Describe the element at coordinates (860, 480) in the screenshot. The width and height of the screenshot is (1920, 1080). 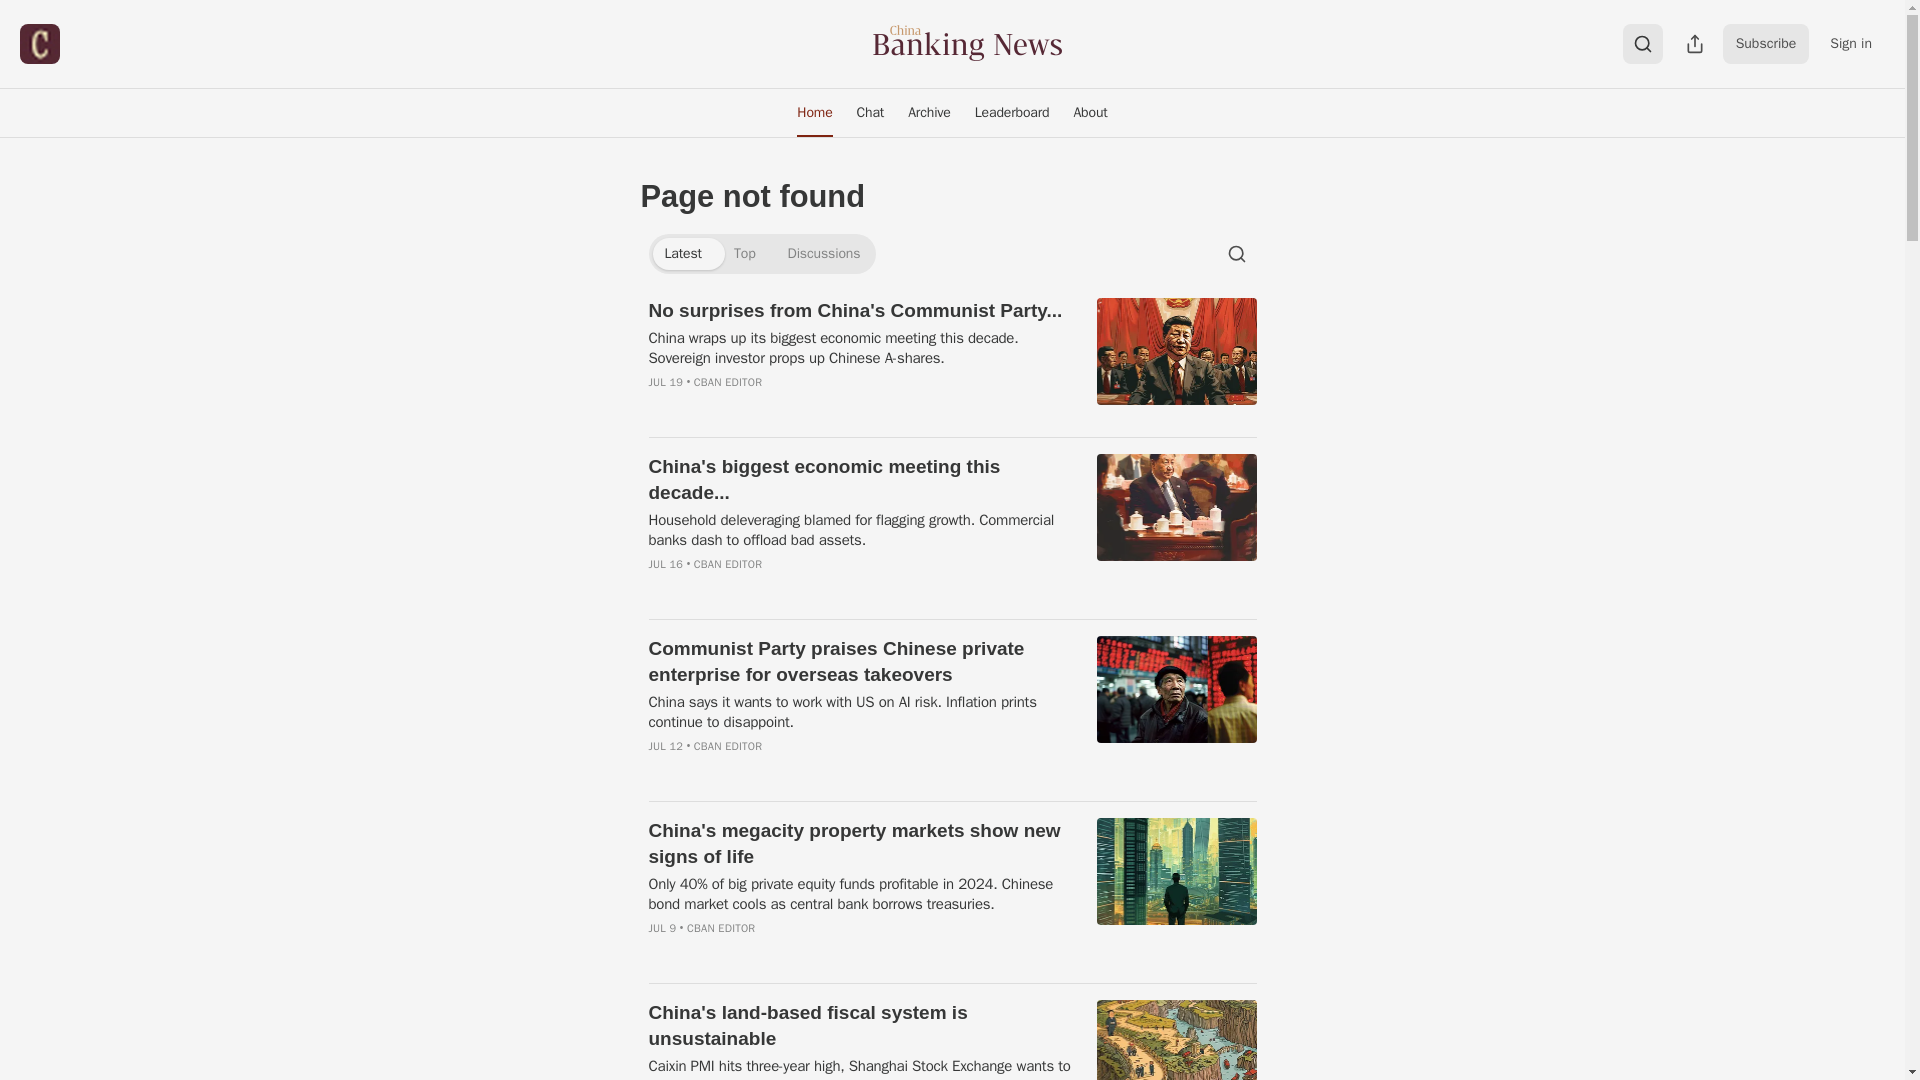
I see `China's biggest economic meeting this decade...` at that location.